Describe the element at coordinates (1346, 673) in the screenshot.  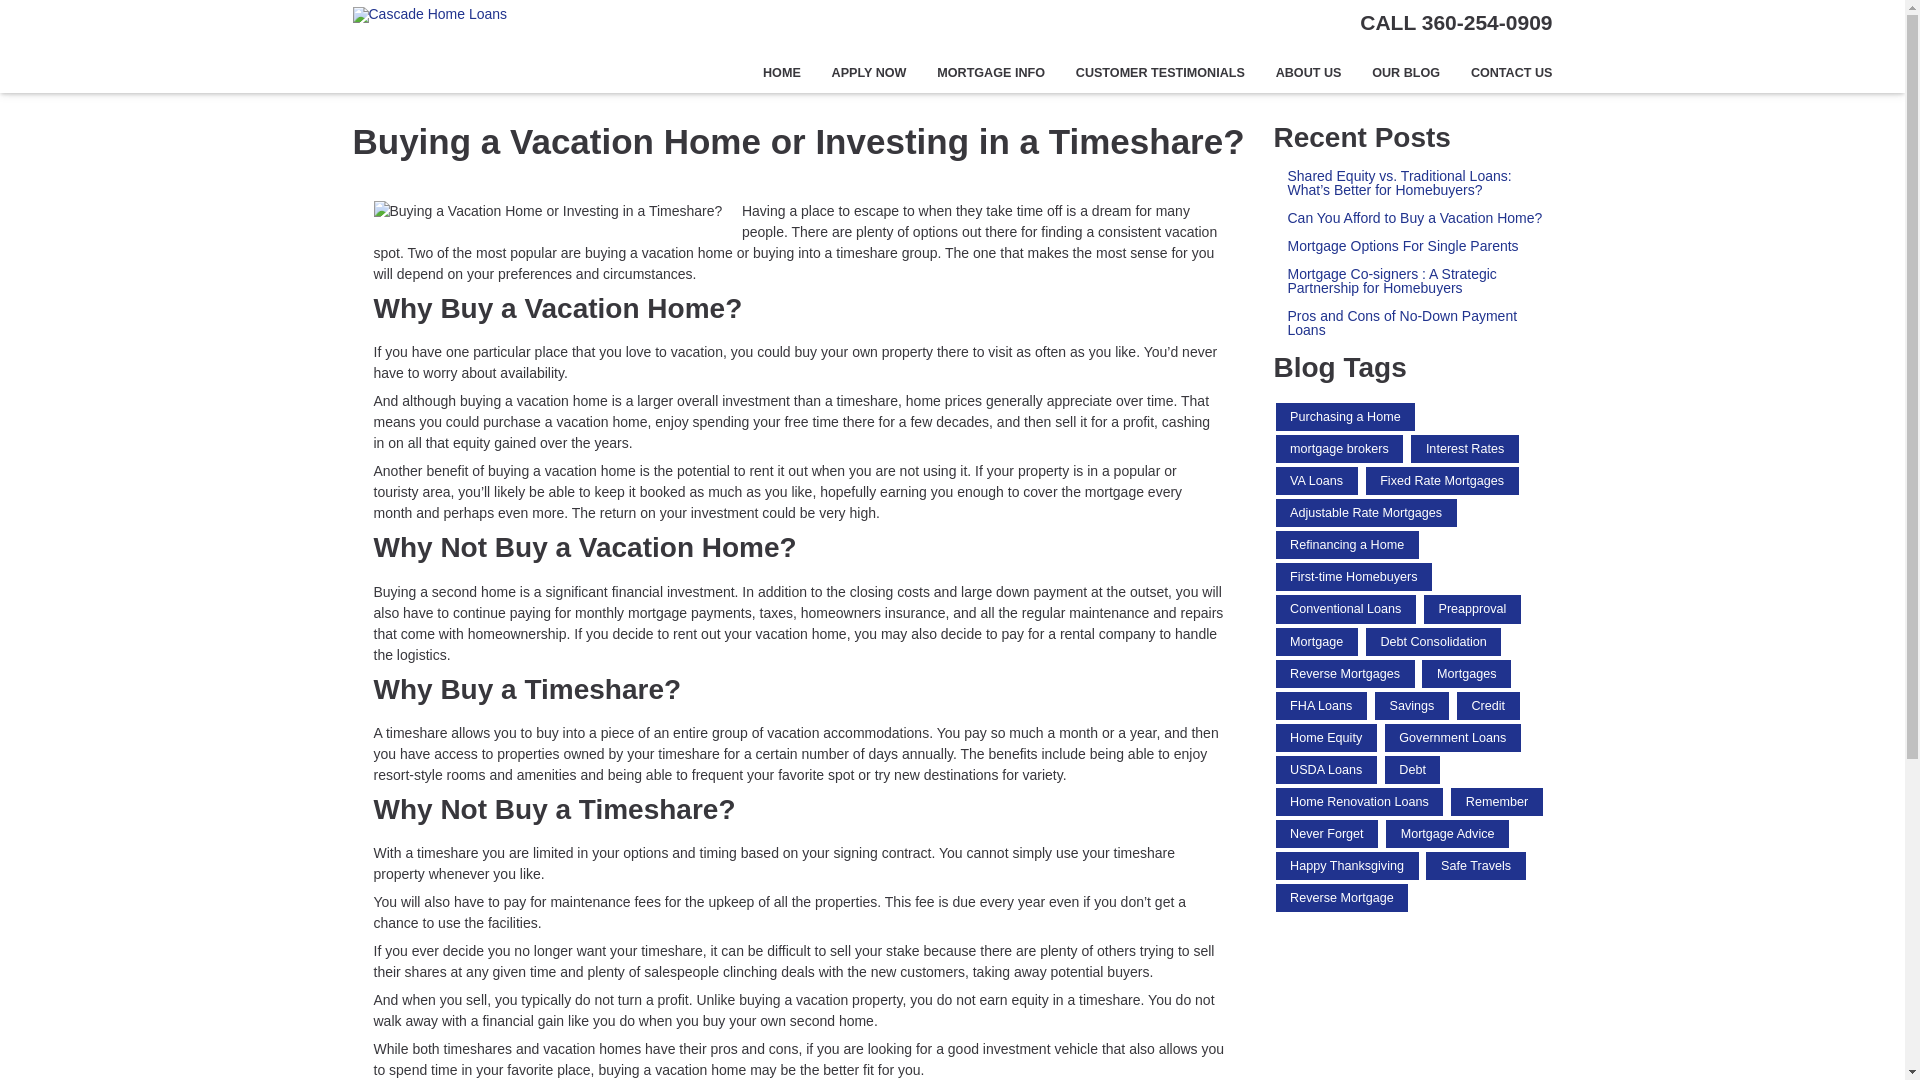
I see `Reverse Mortgages` at that location.